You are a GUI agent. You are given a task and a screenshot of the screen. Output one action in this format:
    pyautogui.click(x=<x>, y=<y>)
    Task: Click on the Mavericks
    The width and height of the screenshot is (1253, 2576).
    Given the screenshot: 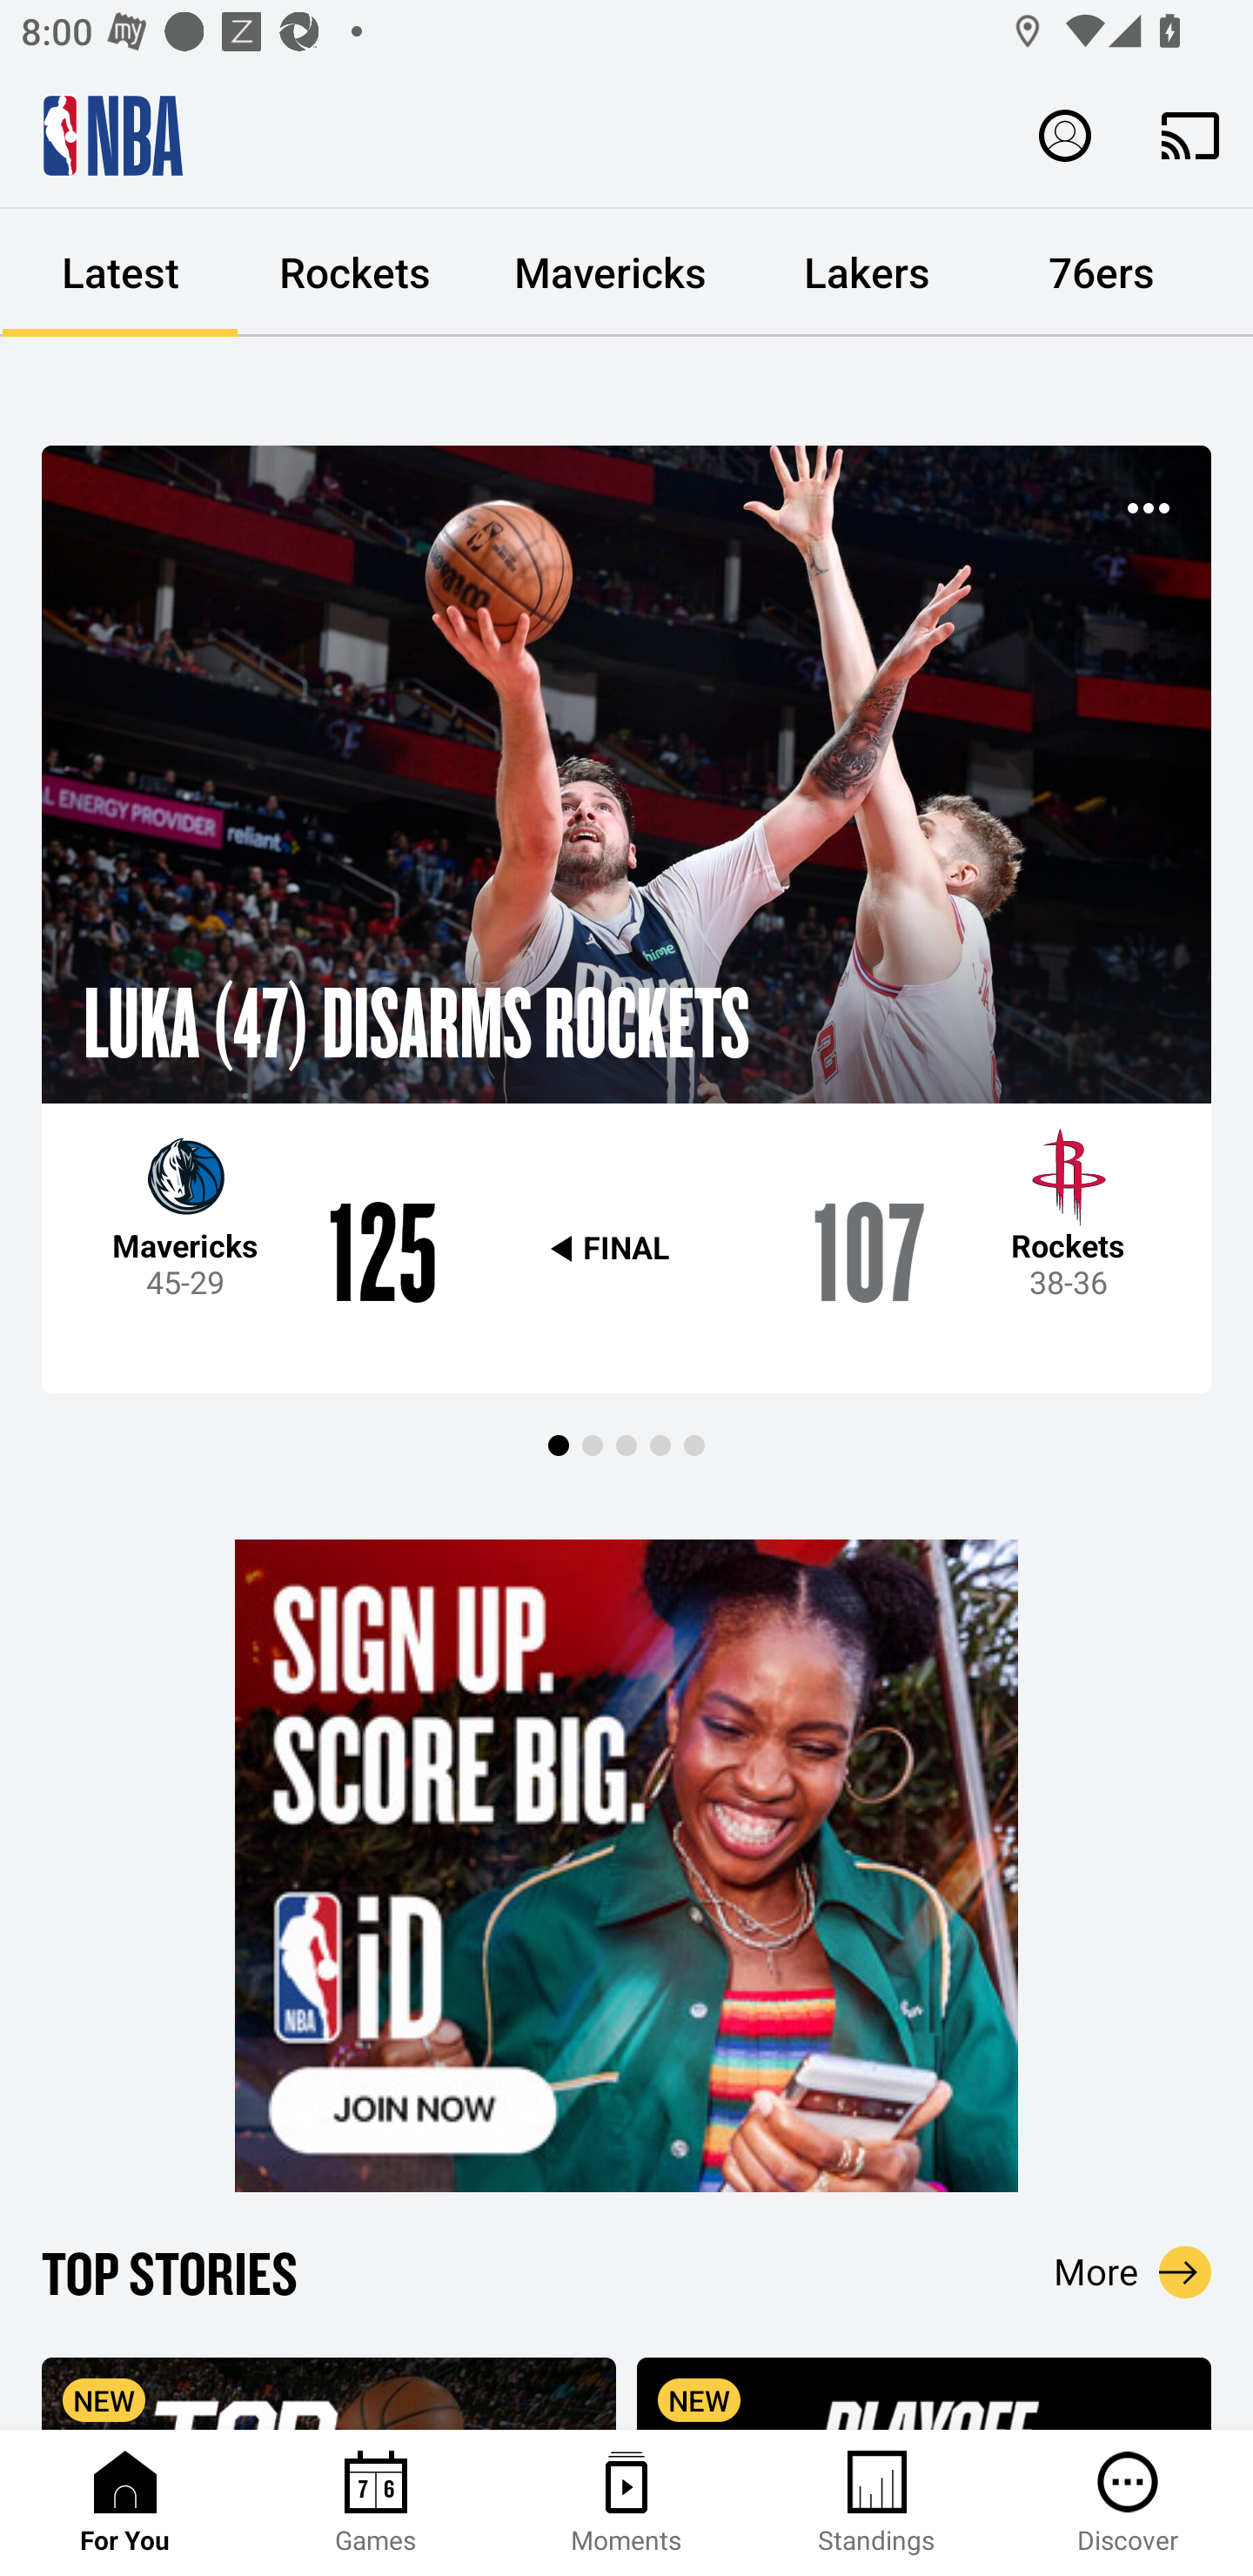 What is the action you would take?
    pyautogui.click(x=611, y=273)
    